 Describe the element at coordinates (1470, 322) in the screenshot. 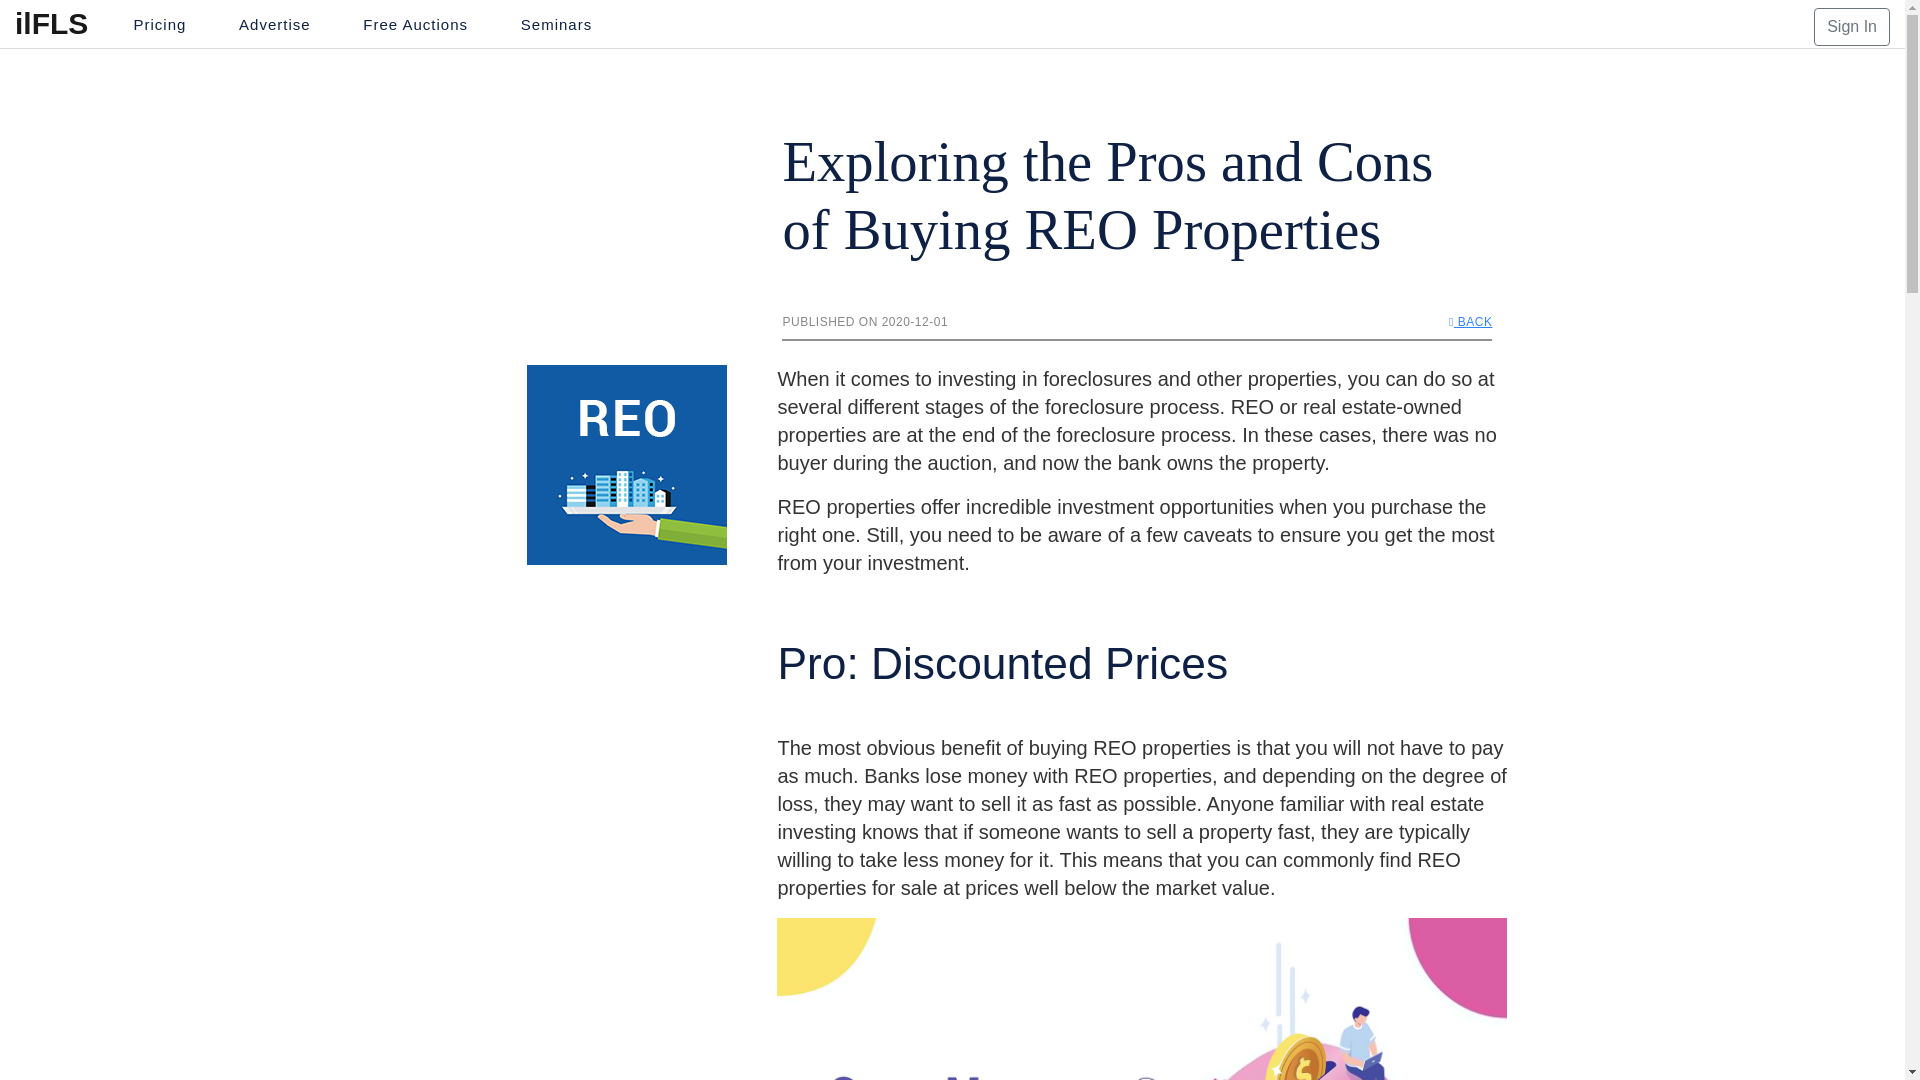

I see `BACK` at that location.